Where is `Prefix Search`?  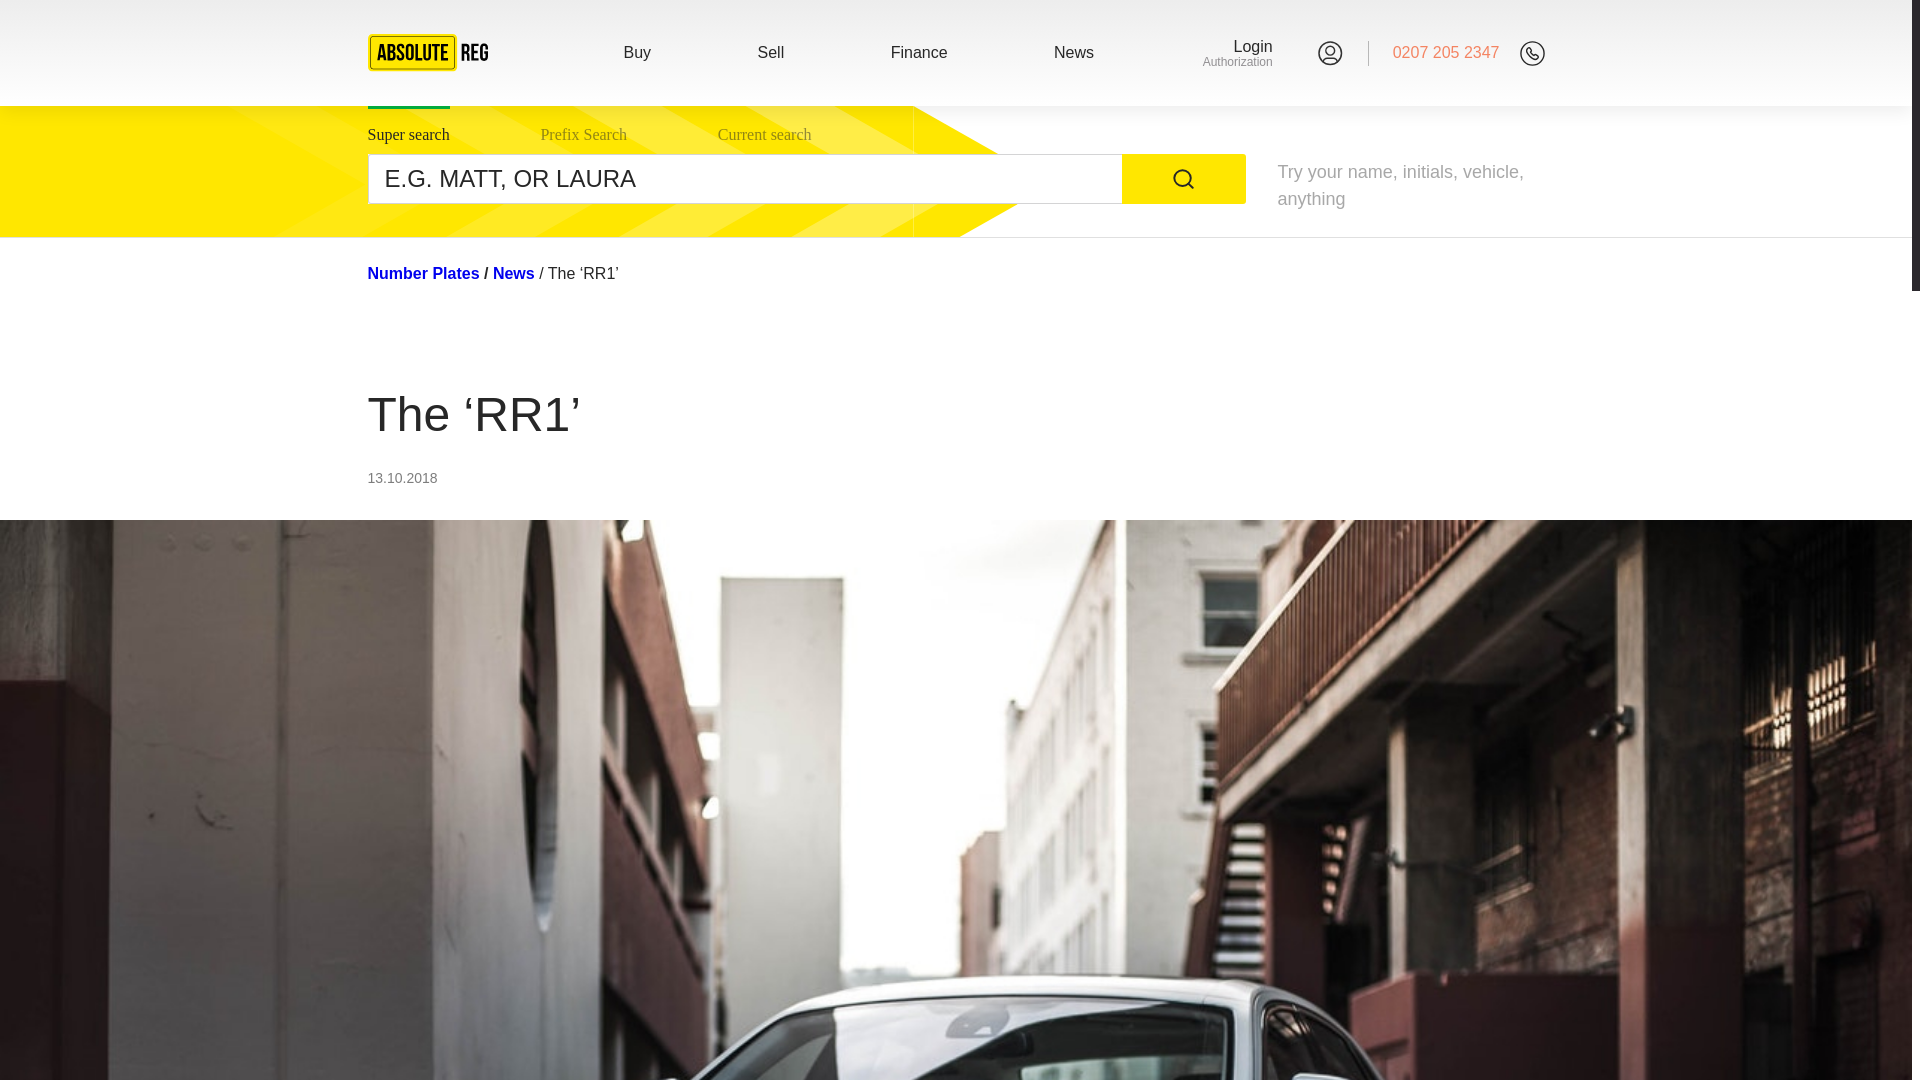 Prefix Search is located at coordinates (583, 130).